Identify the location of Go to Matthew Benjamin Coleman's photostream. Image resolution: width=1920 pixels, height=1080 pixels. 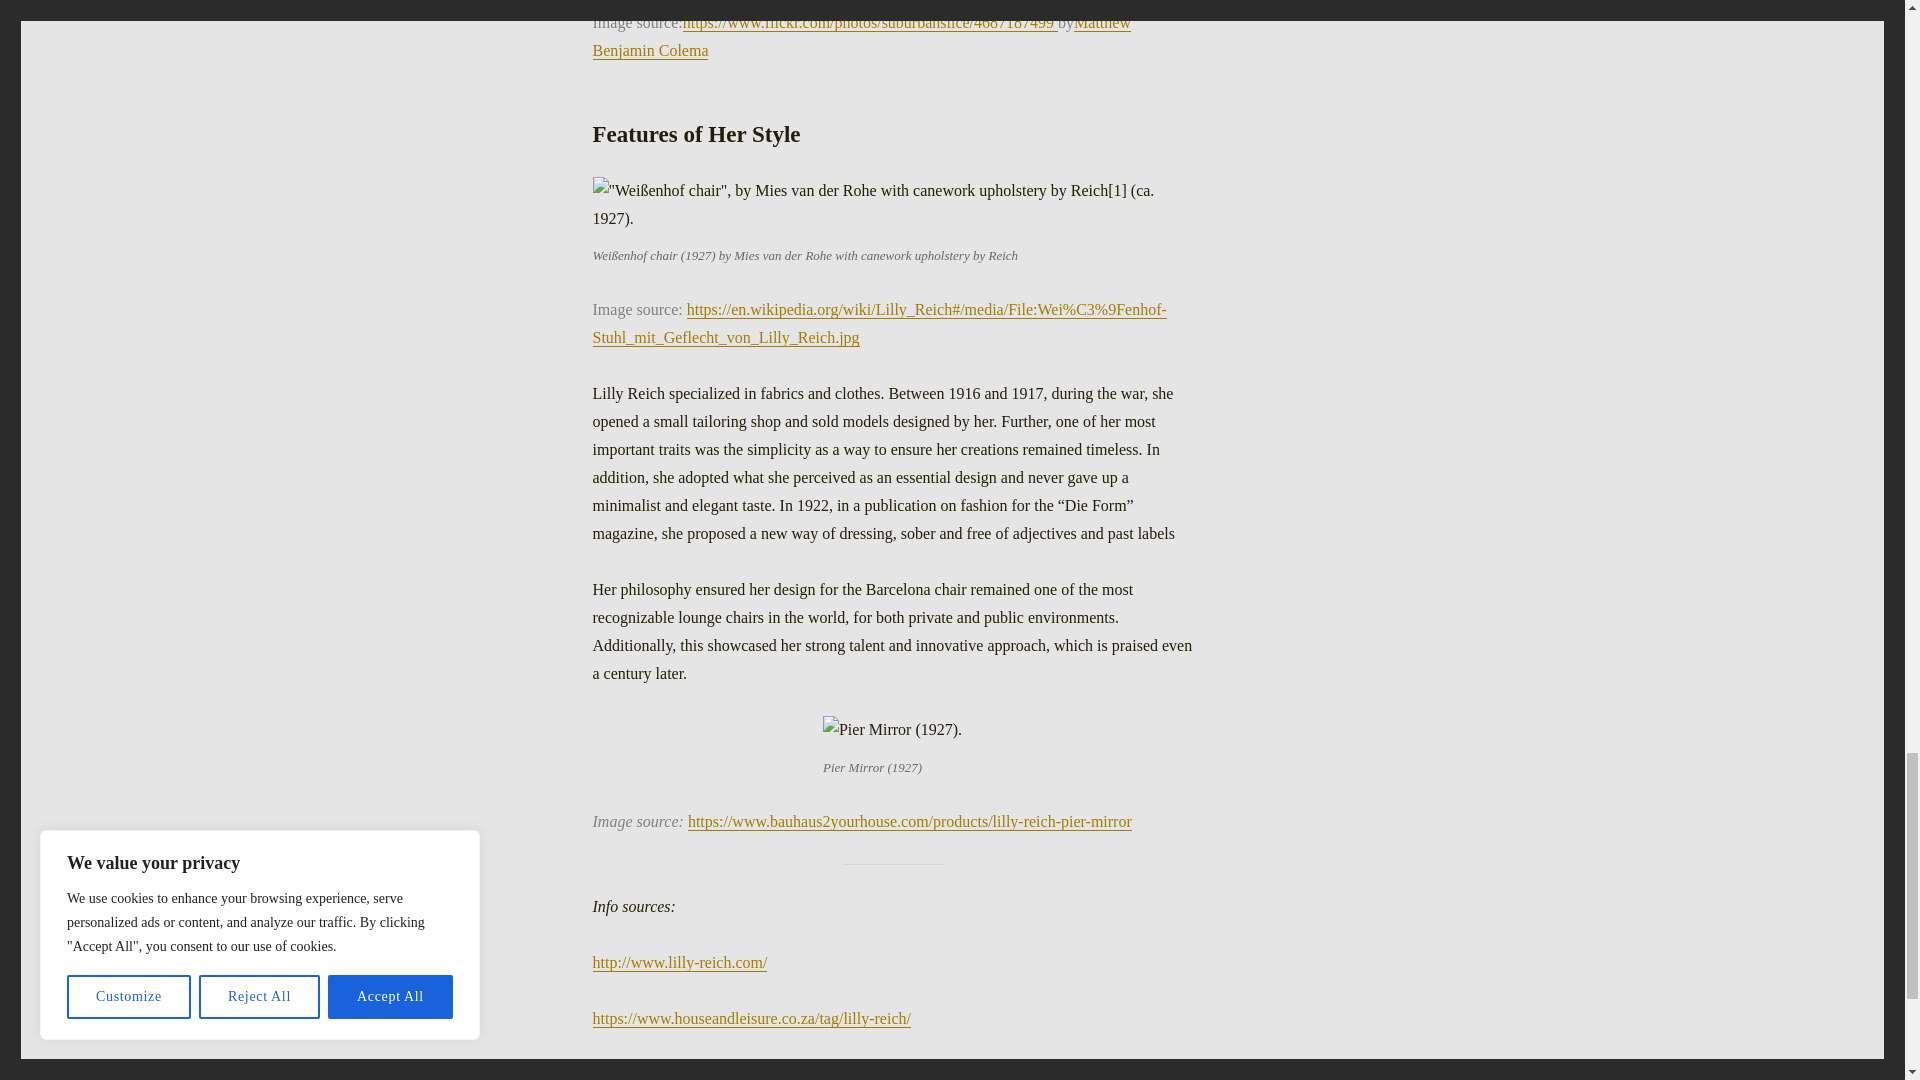
(860, 36).